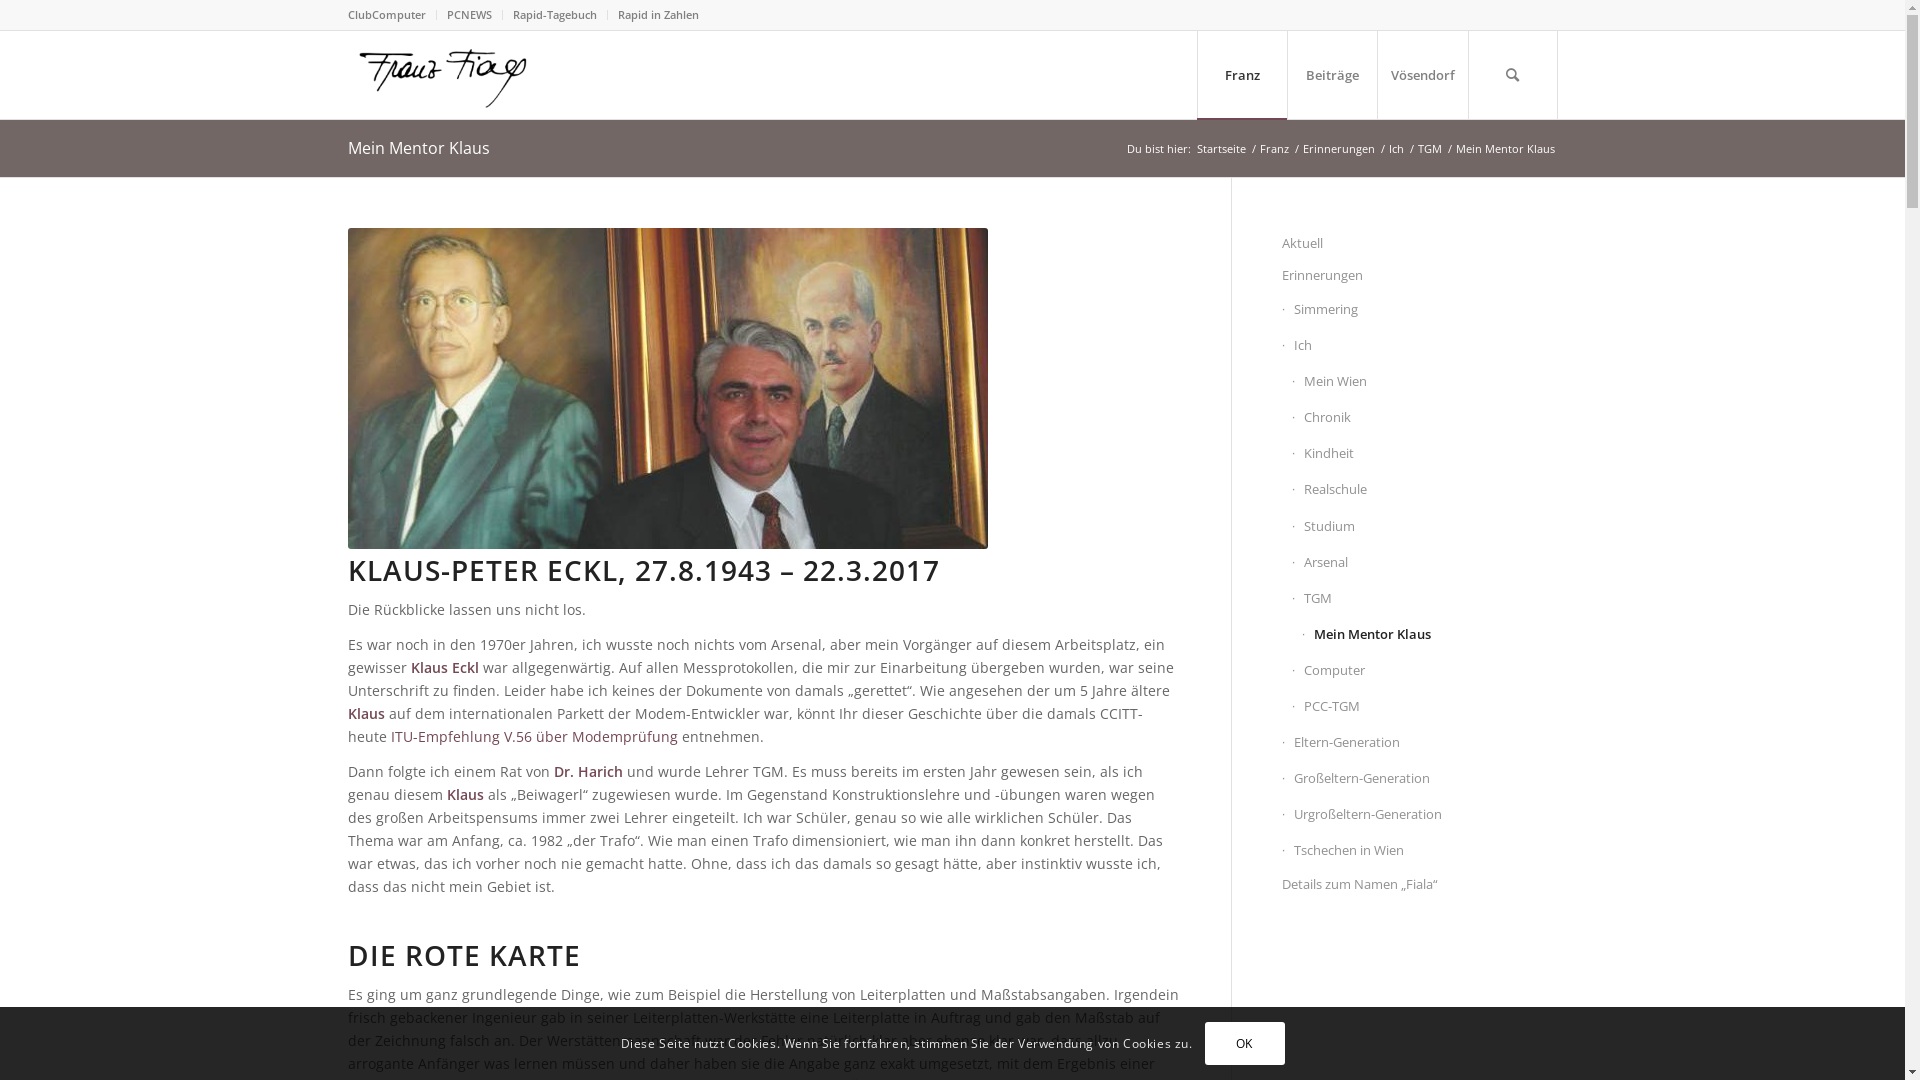 Image resolution: width=1920 pixels, height=1080 pixels. I want to click on Erinnerungen, so click(1420, 276).